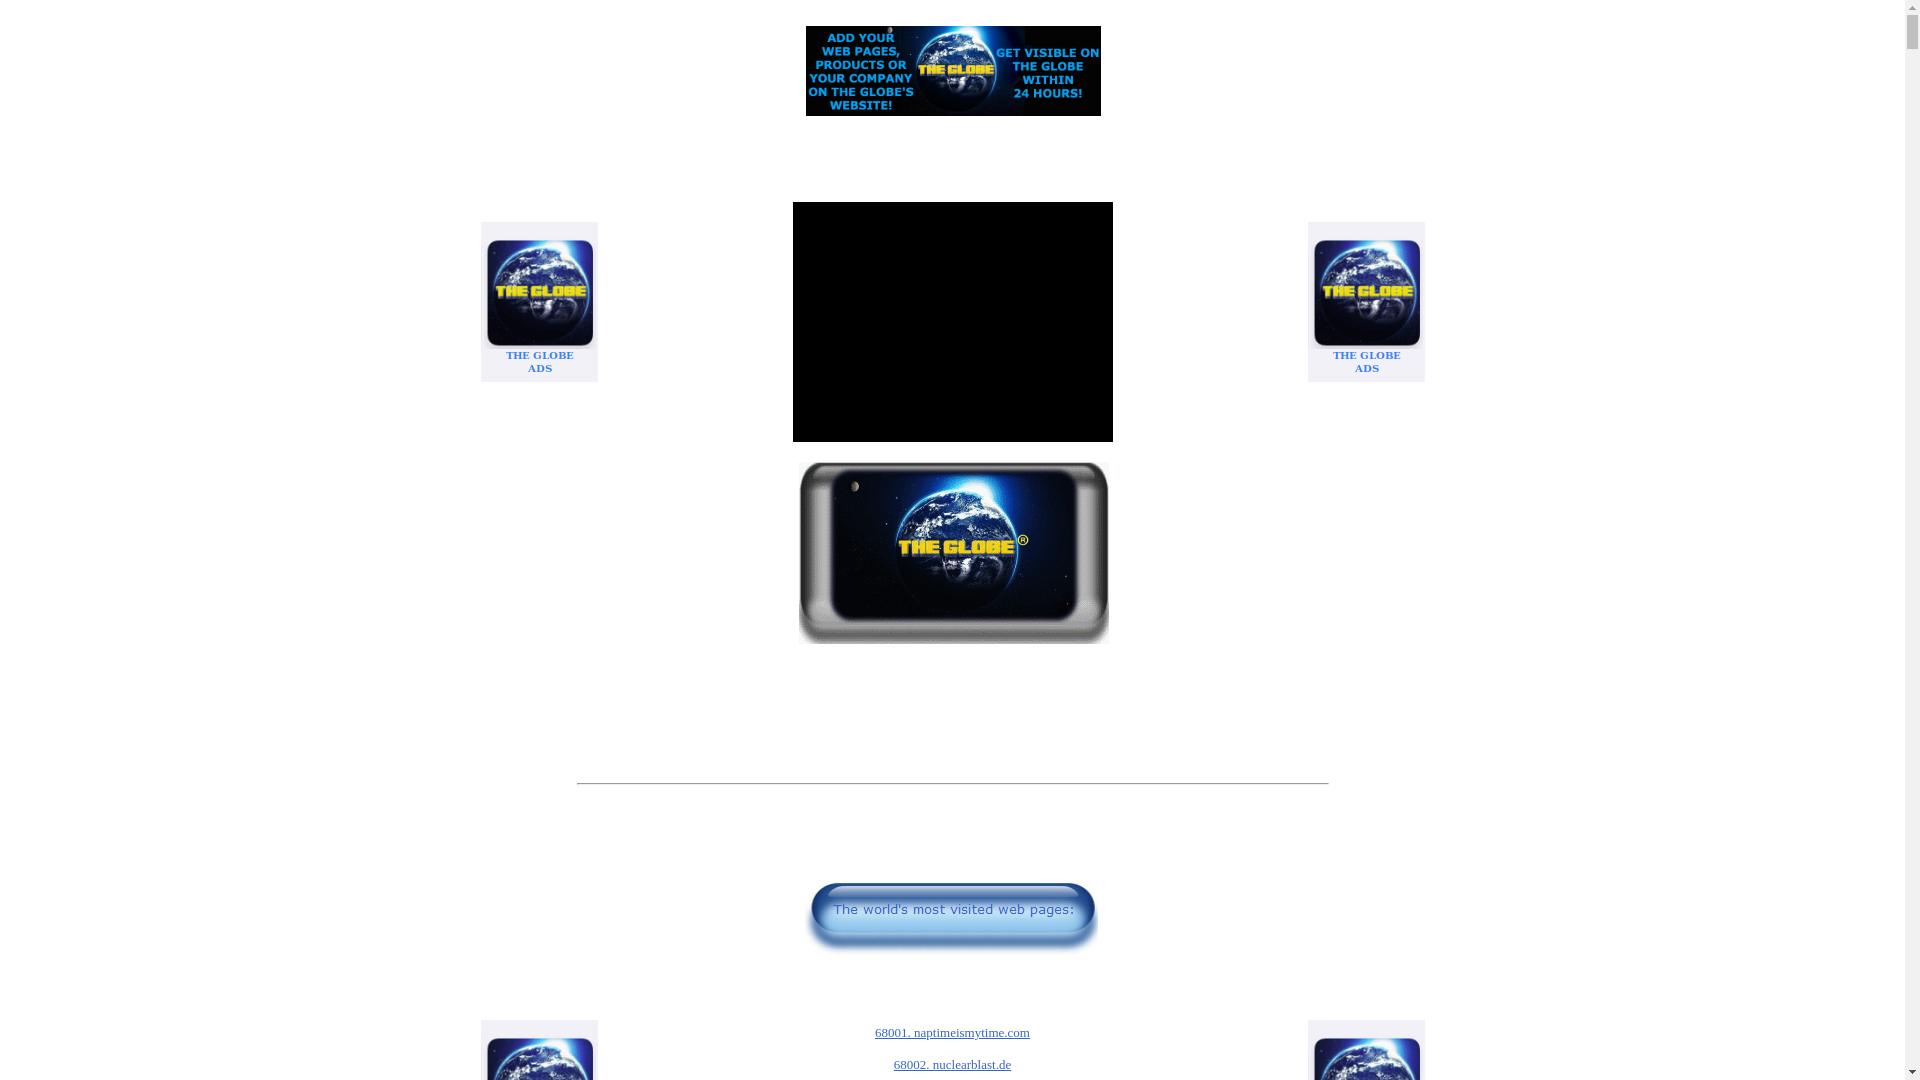 The height and width of the screenshot is (1080, 1920). What do you see at coordinates (952, 862) in the screenshot?
I see `The world's most visited web pages:` at bounding box center [952, 862].